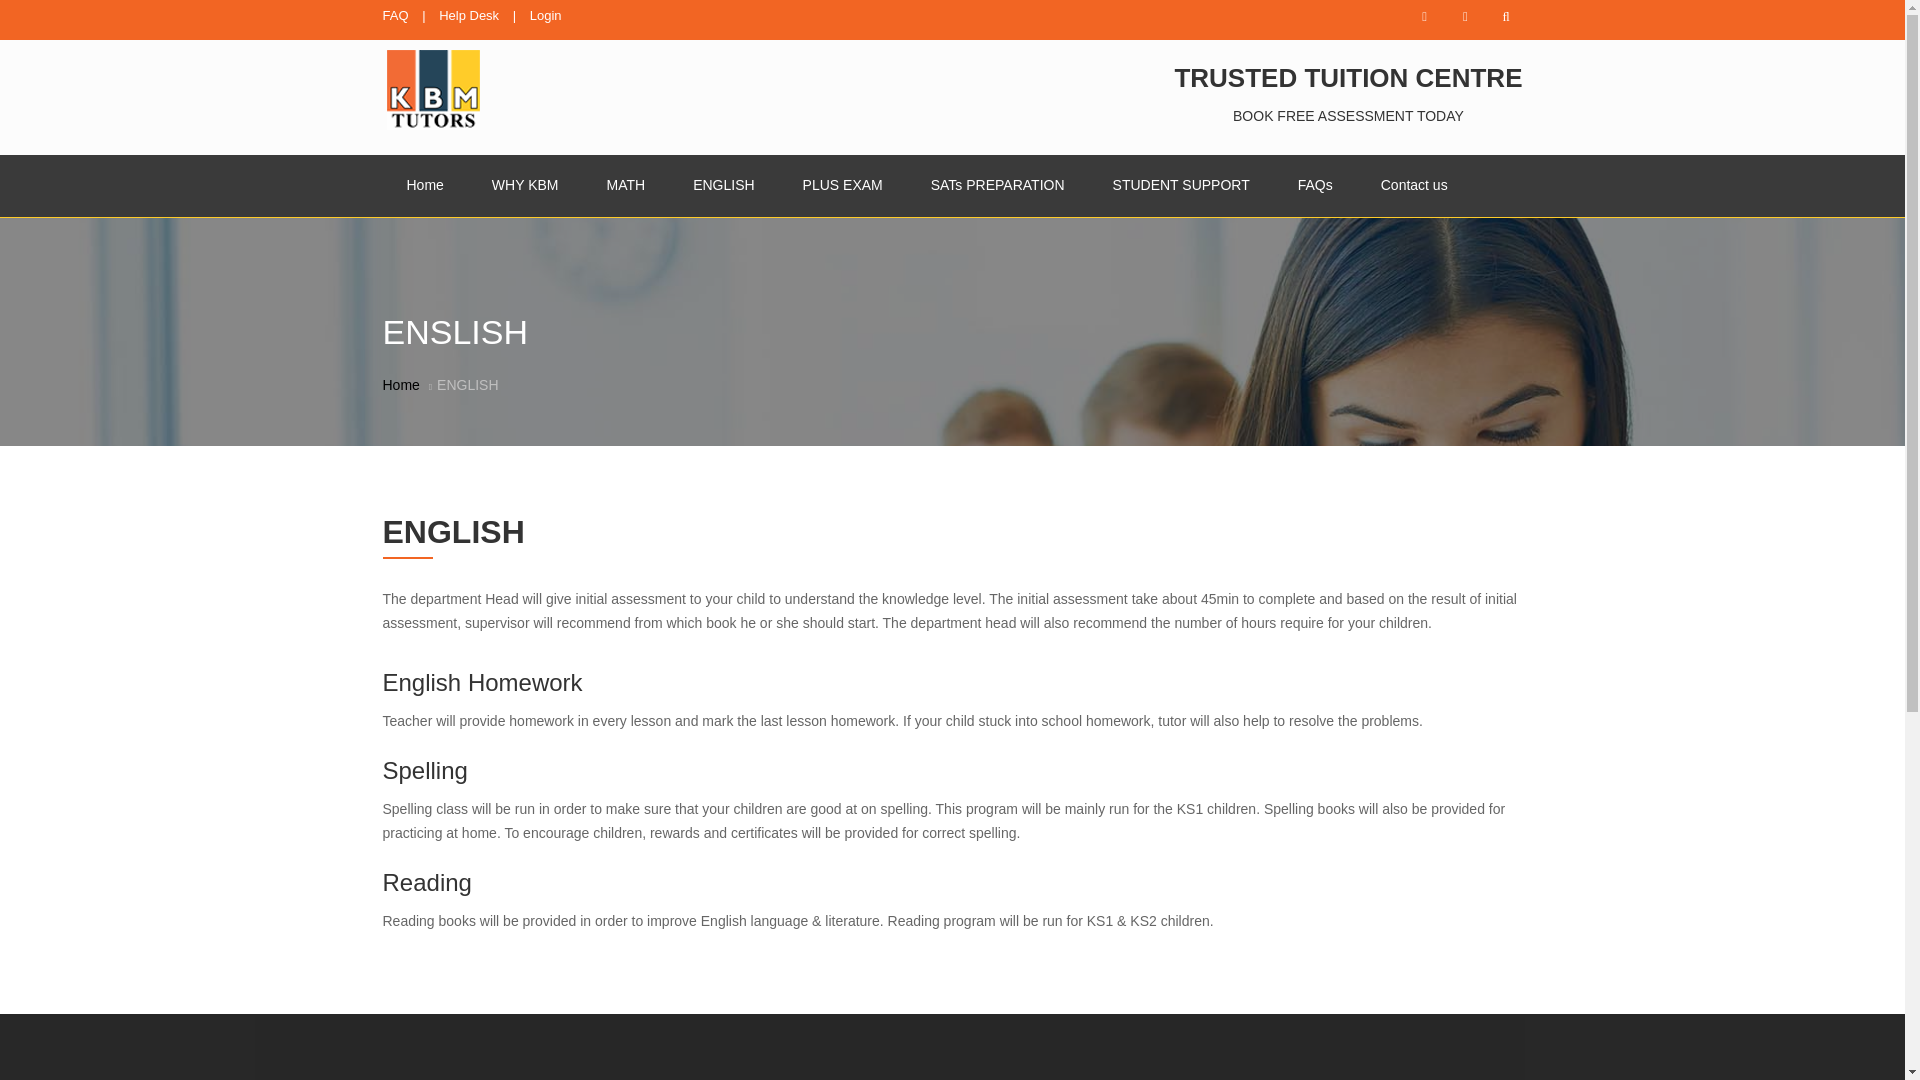 The width and height of the screenshot is (1920, 1080). What do you see at coordinates (526, 186) in the screenshot?
I see `WHY KBM` at bounding box center [526, 186].